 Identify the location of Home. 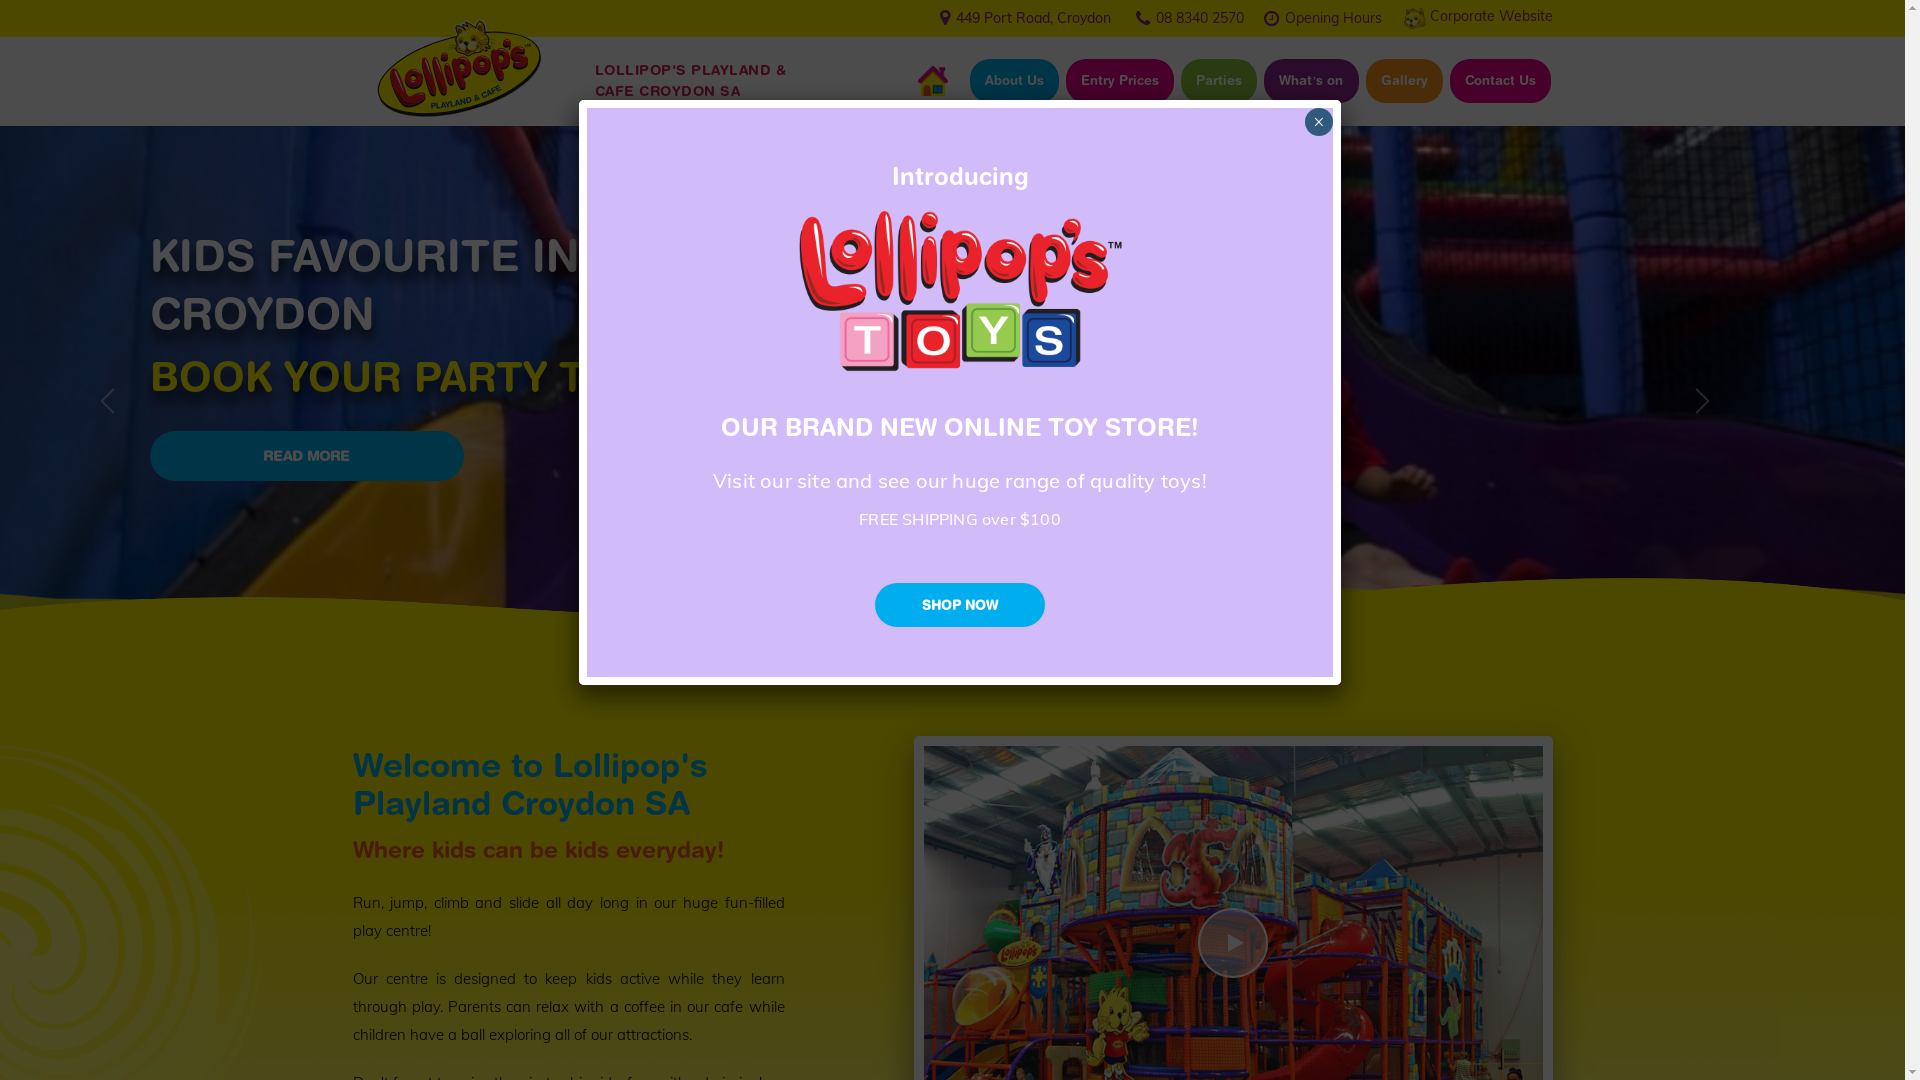
(933, 81).